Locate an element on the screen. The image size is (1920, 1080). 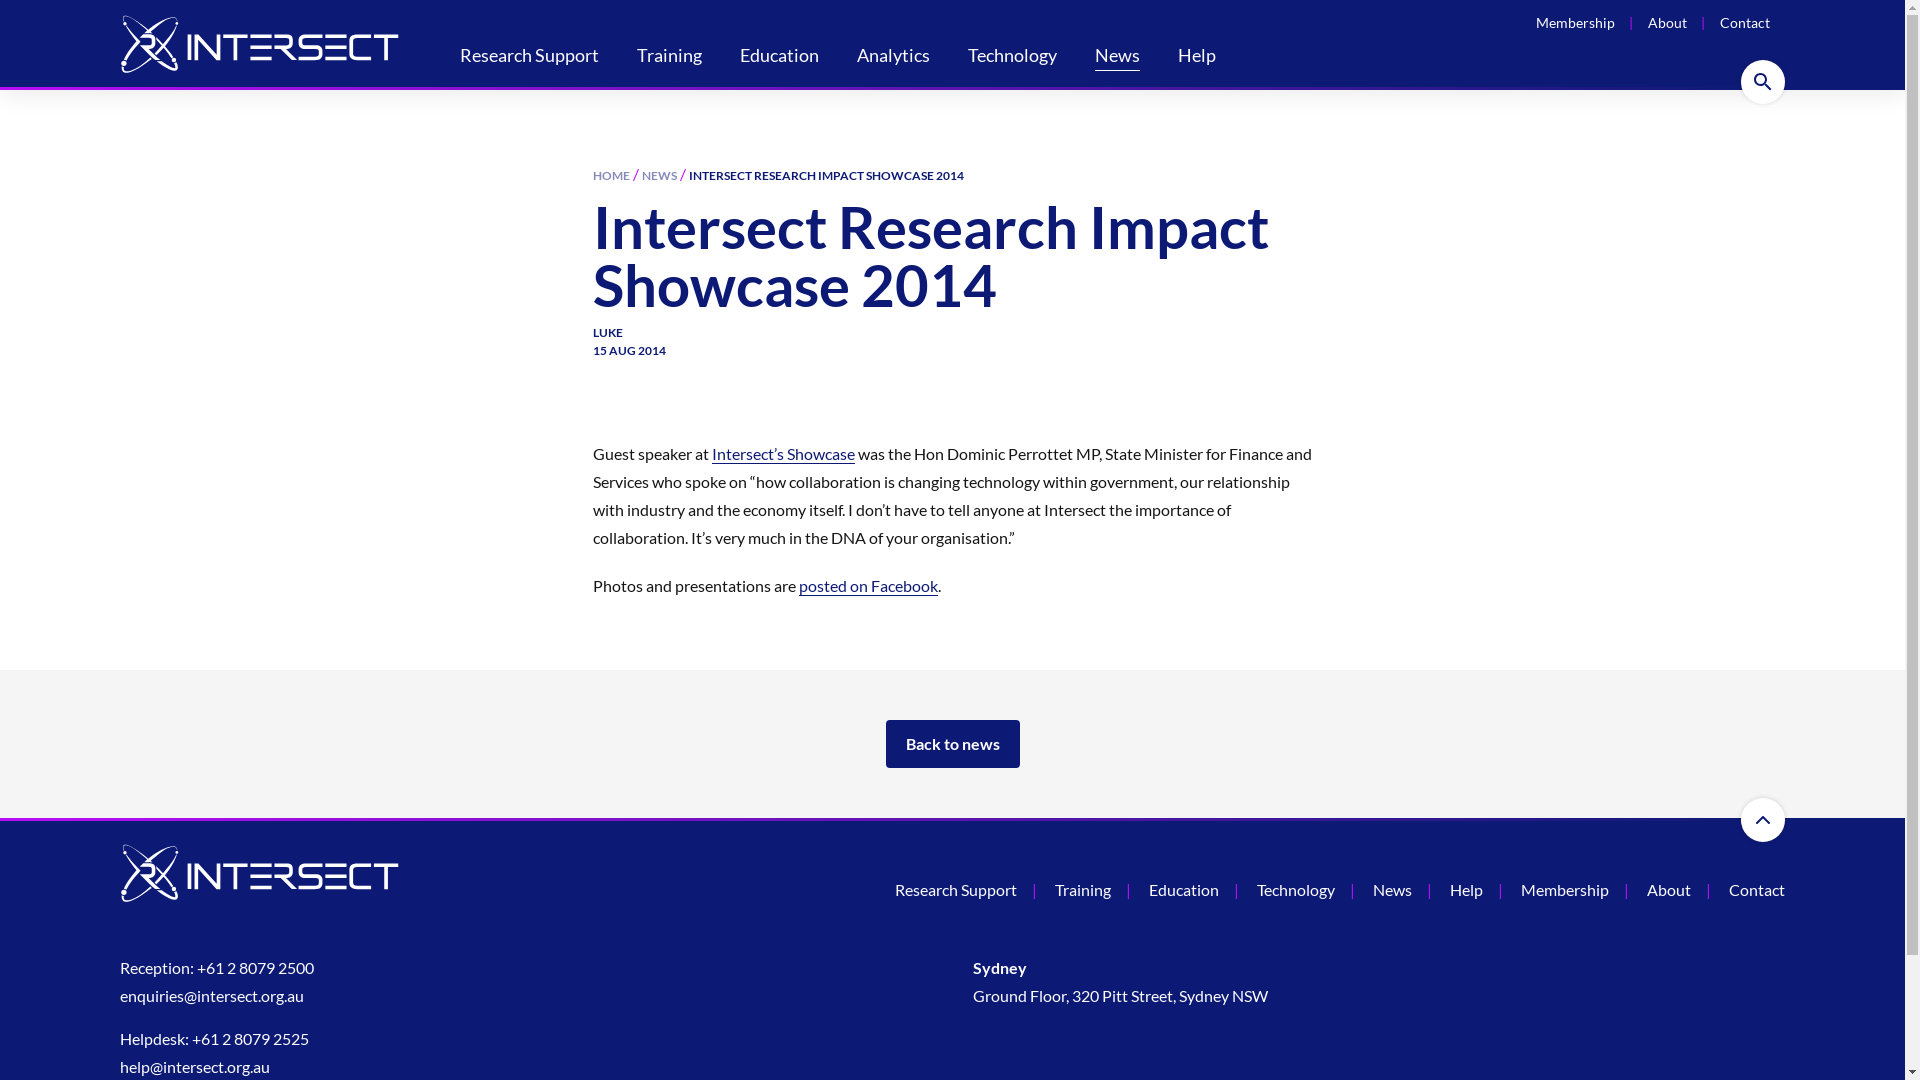
News is located at coordinates (1118, 58).